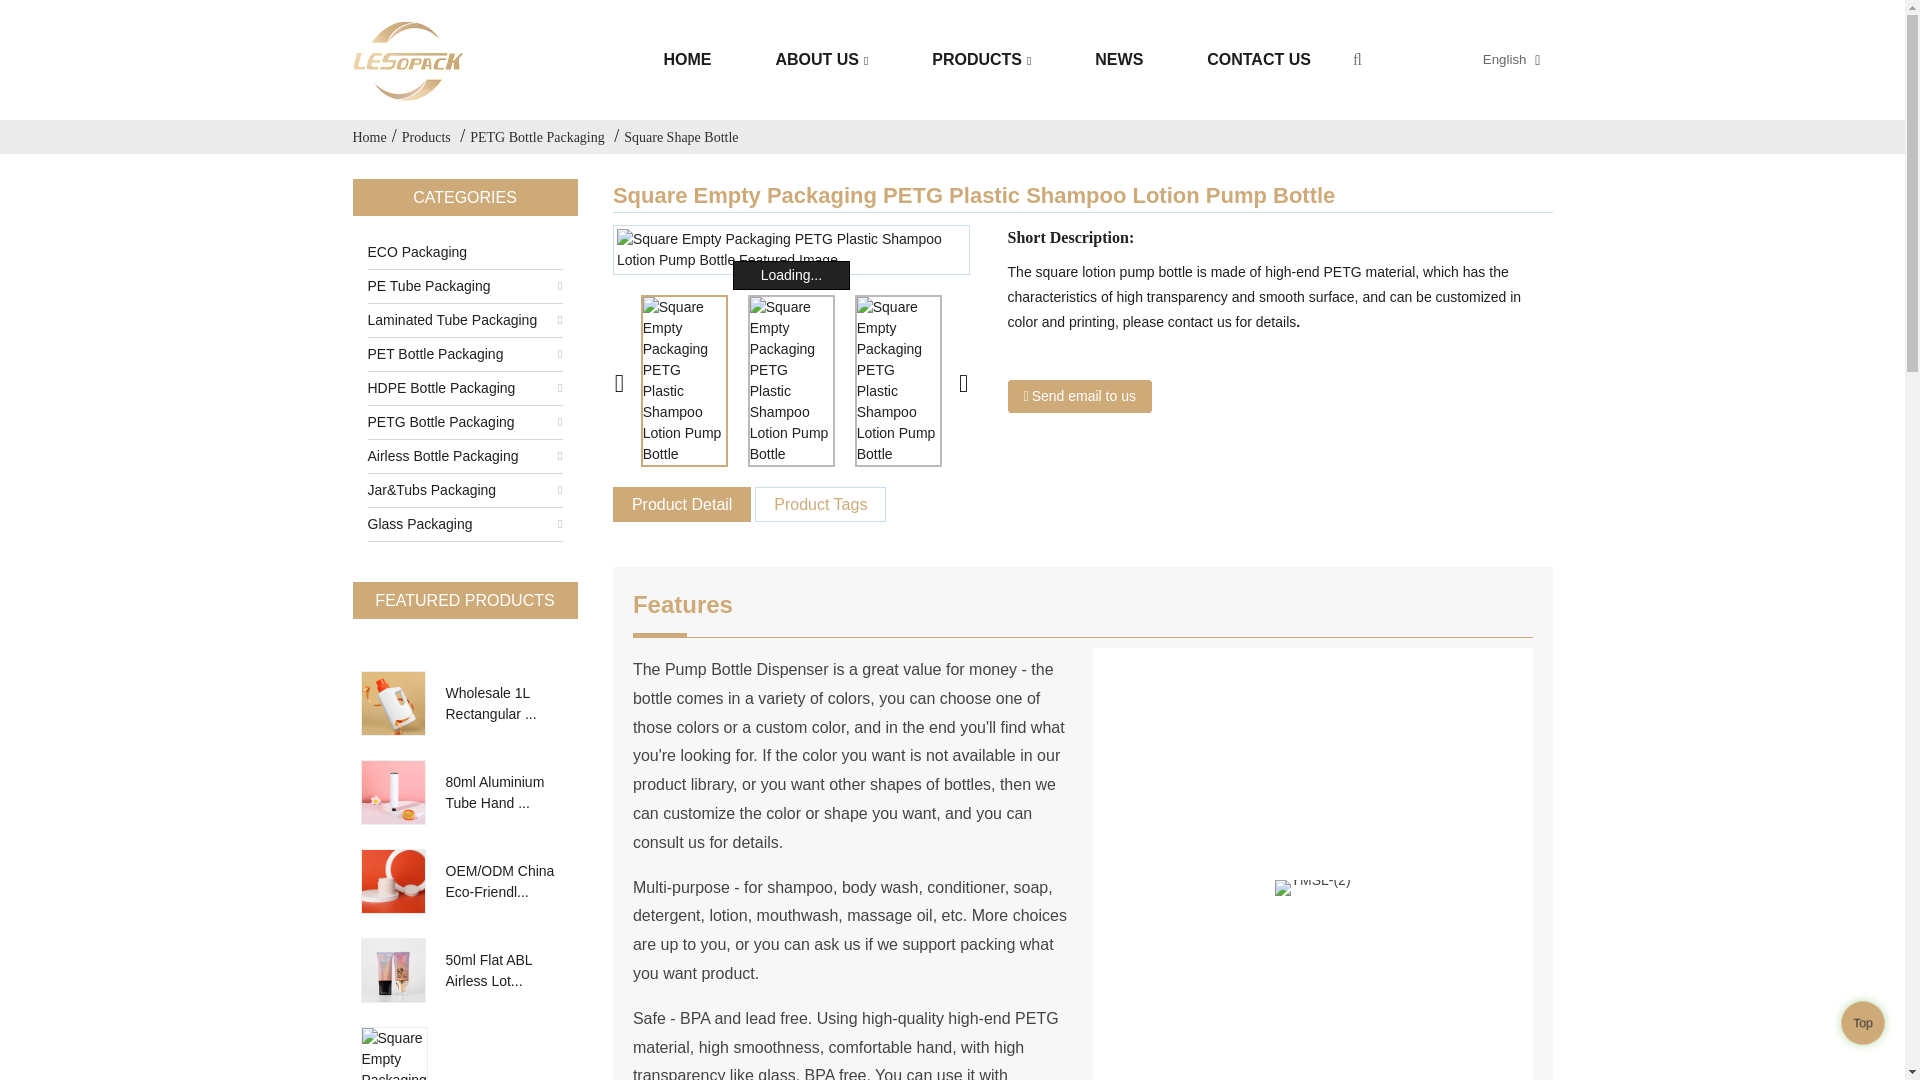  I want to click on HOME, so click(687, 60).